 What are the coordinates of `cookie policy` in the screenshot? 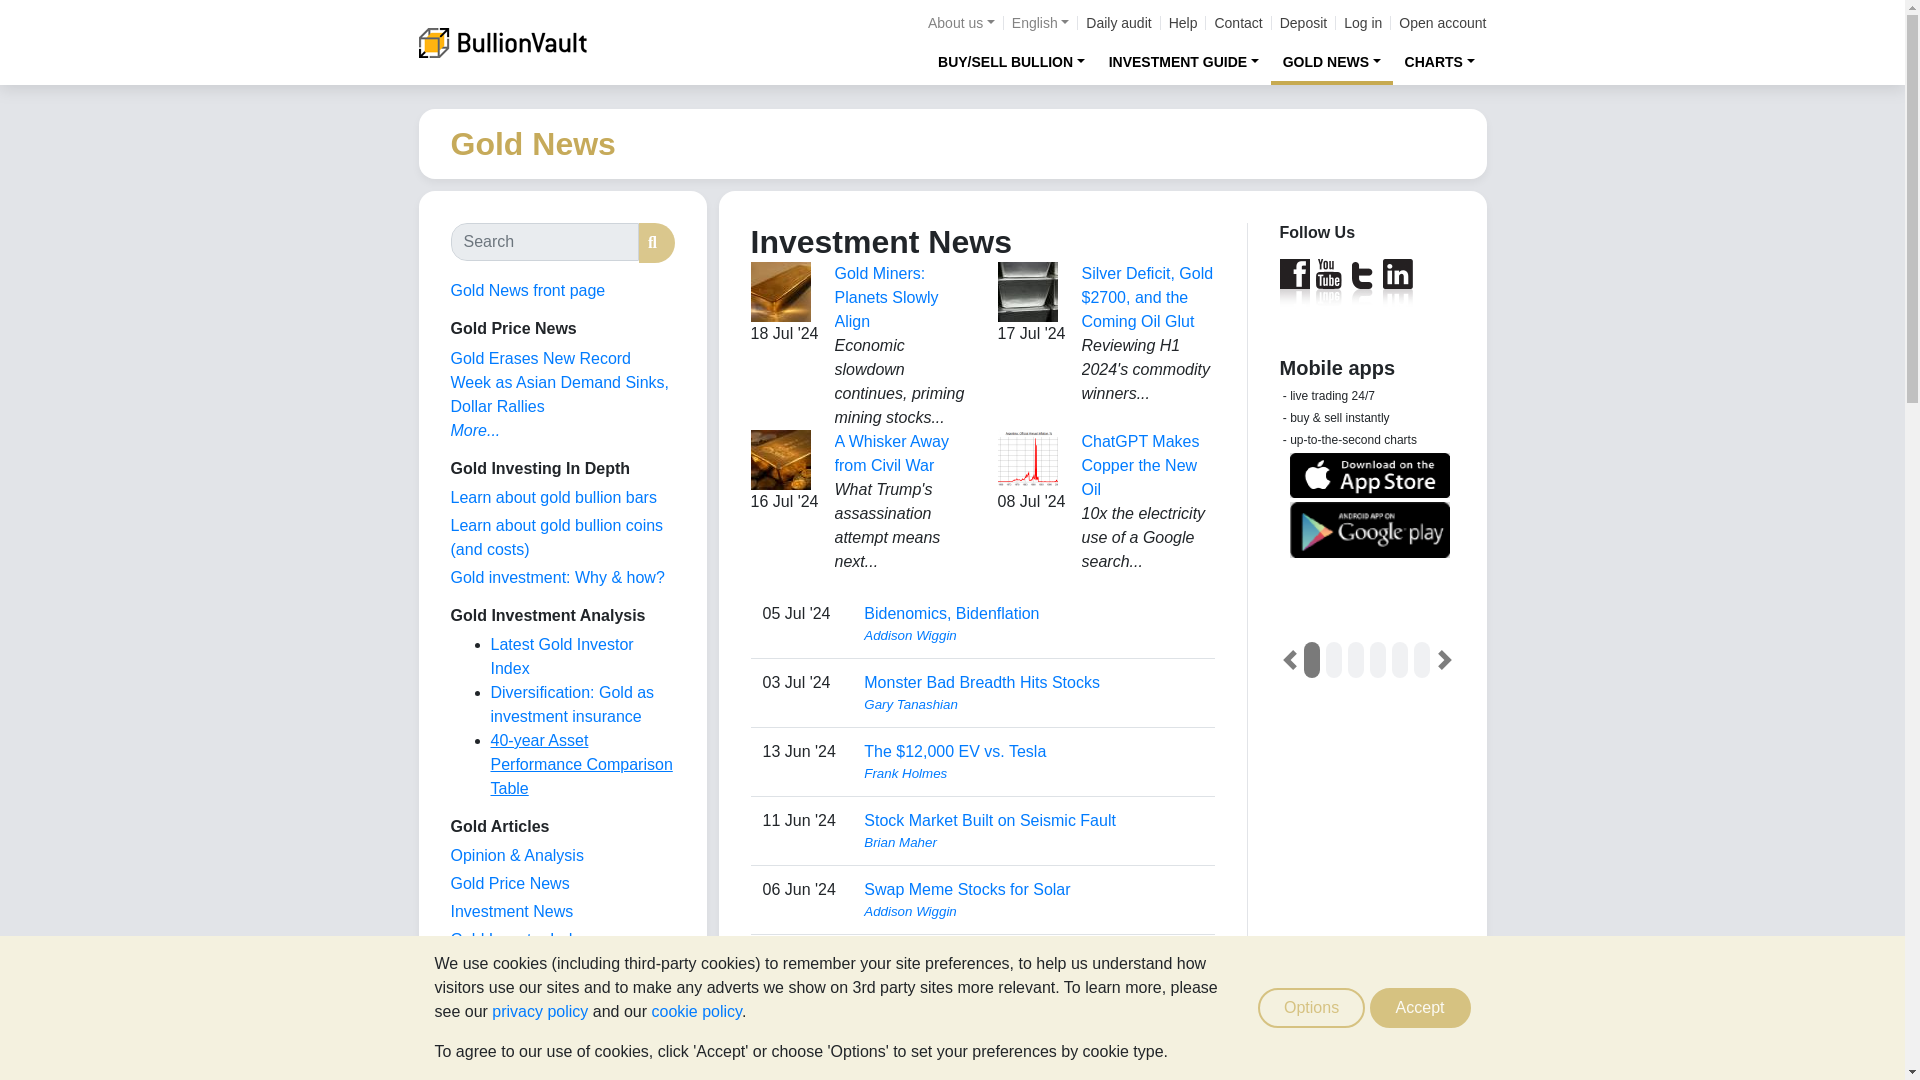 It's located at (696, 1011).